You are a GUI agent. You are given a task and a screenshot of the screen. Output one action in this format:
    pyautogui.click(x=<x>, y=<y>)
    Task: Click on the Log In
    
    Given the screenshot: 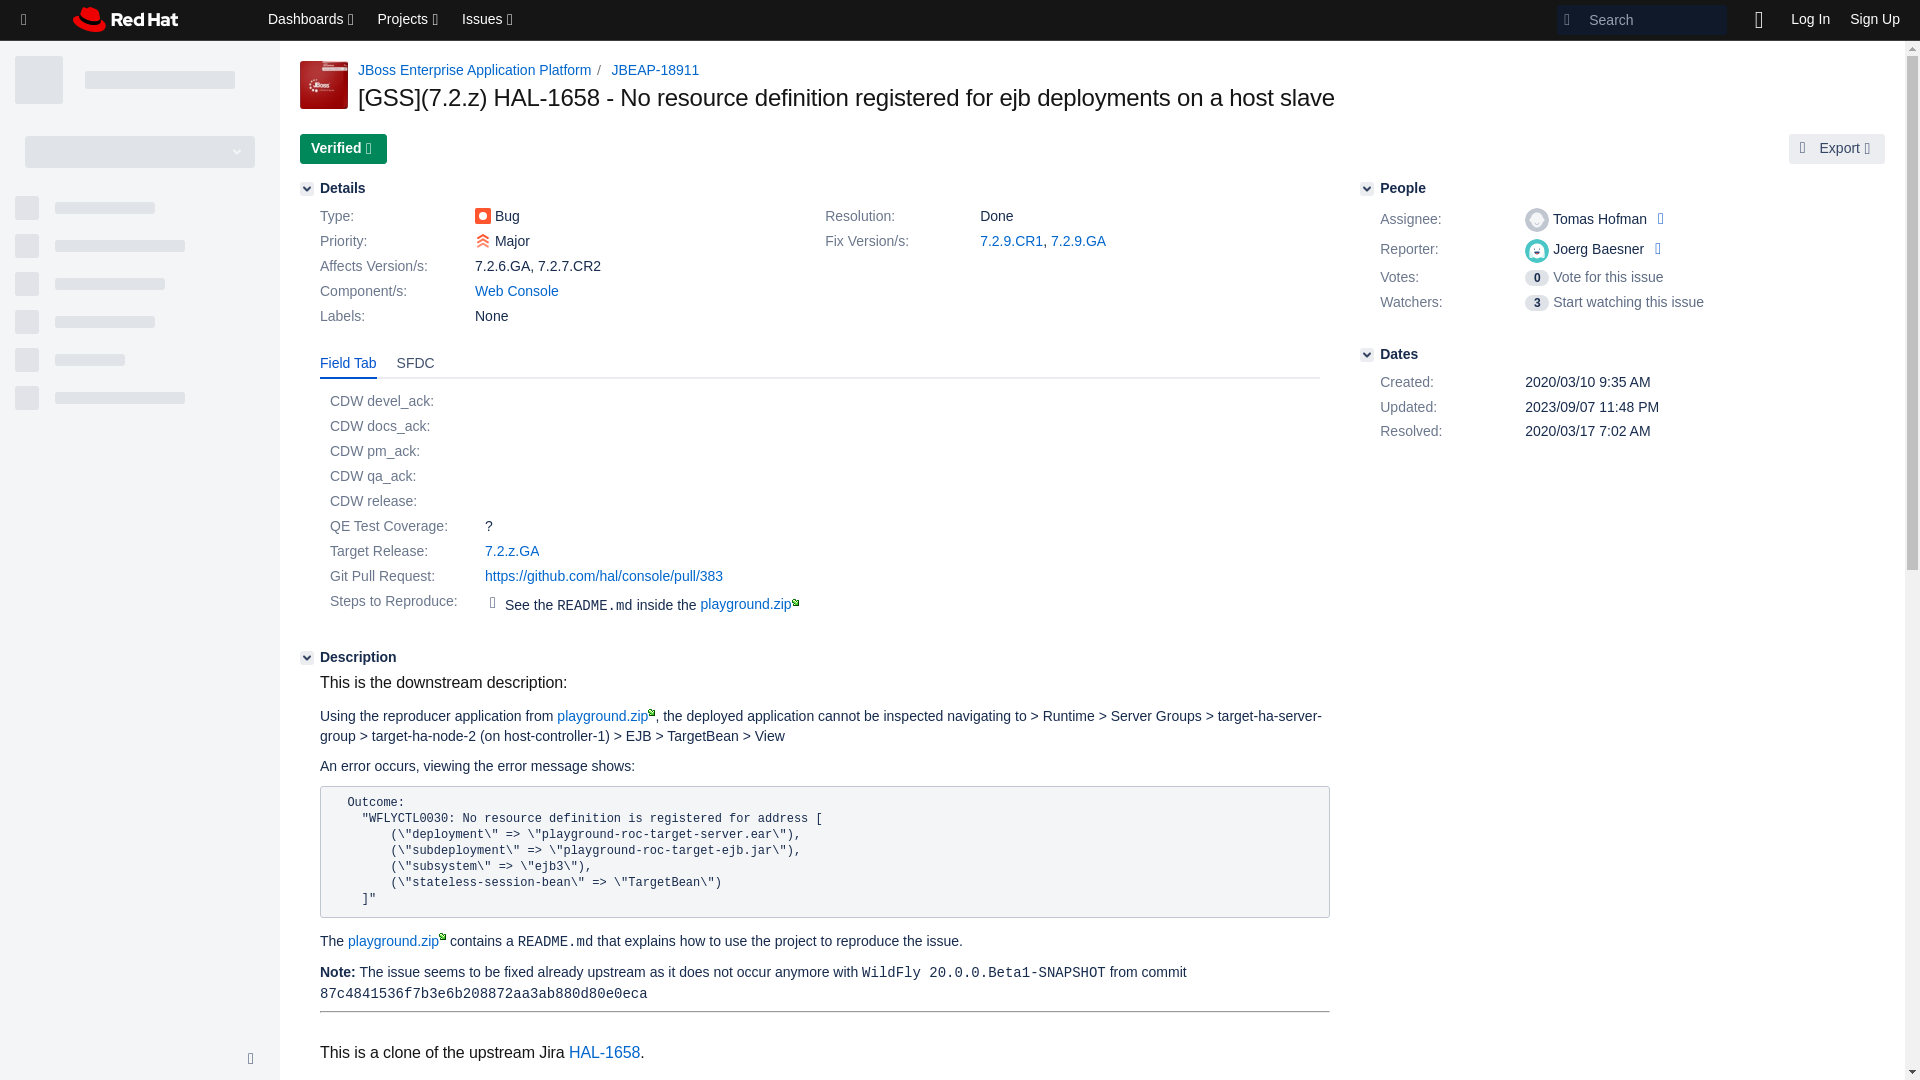 What is the action you would take?
    pyautogui.click(x=1810, y=20)
    